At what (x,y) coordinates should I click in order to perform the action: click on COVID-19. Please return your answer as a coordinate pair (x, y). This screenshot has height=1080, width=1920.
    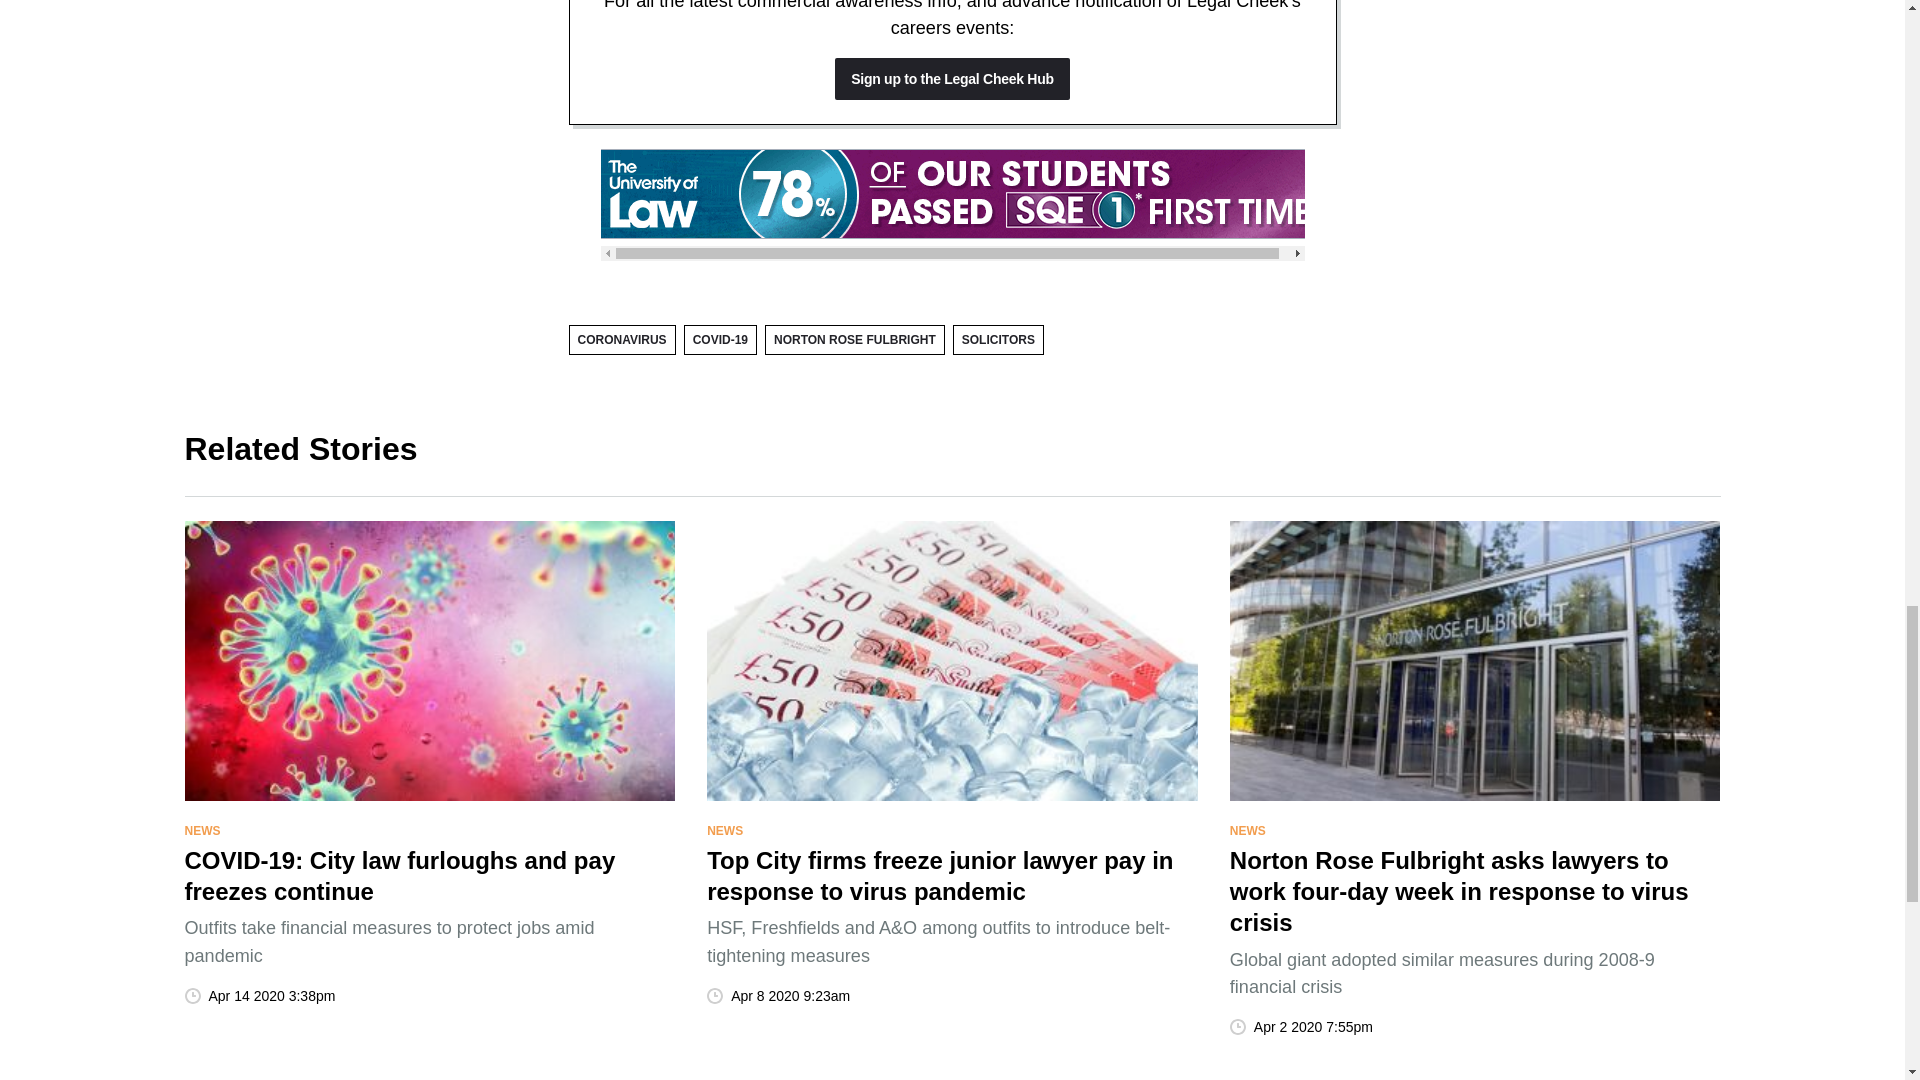
    Looking at the image, I should click on (720, 340).